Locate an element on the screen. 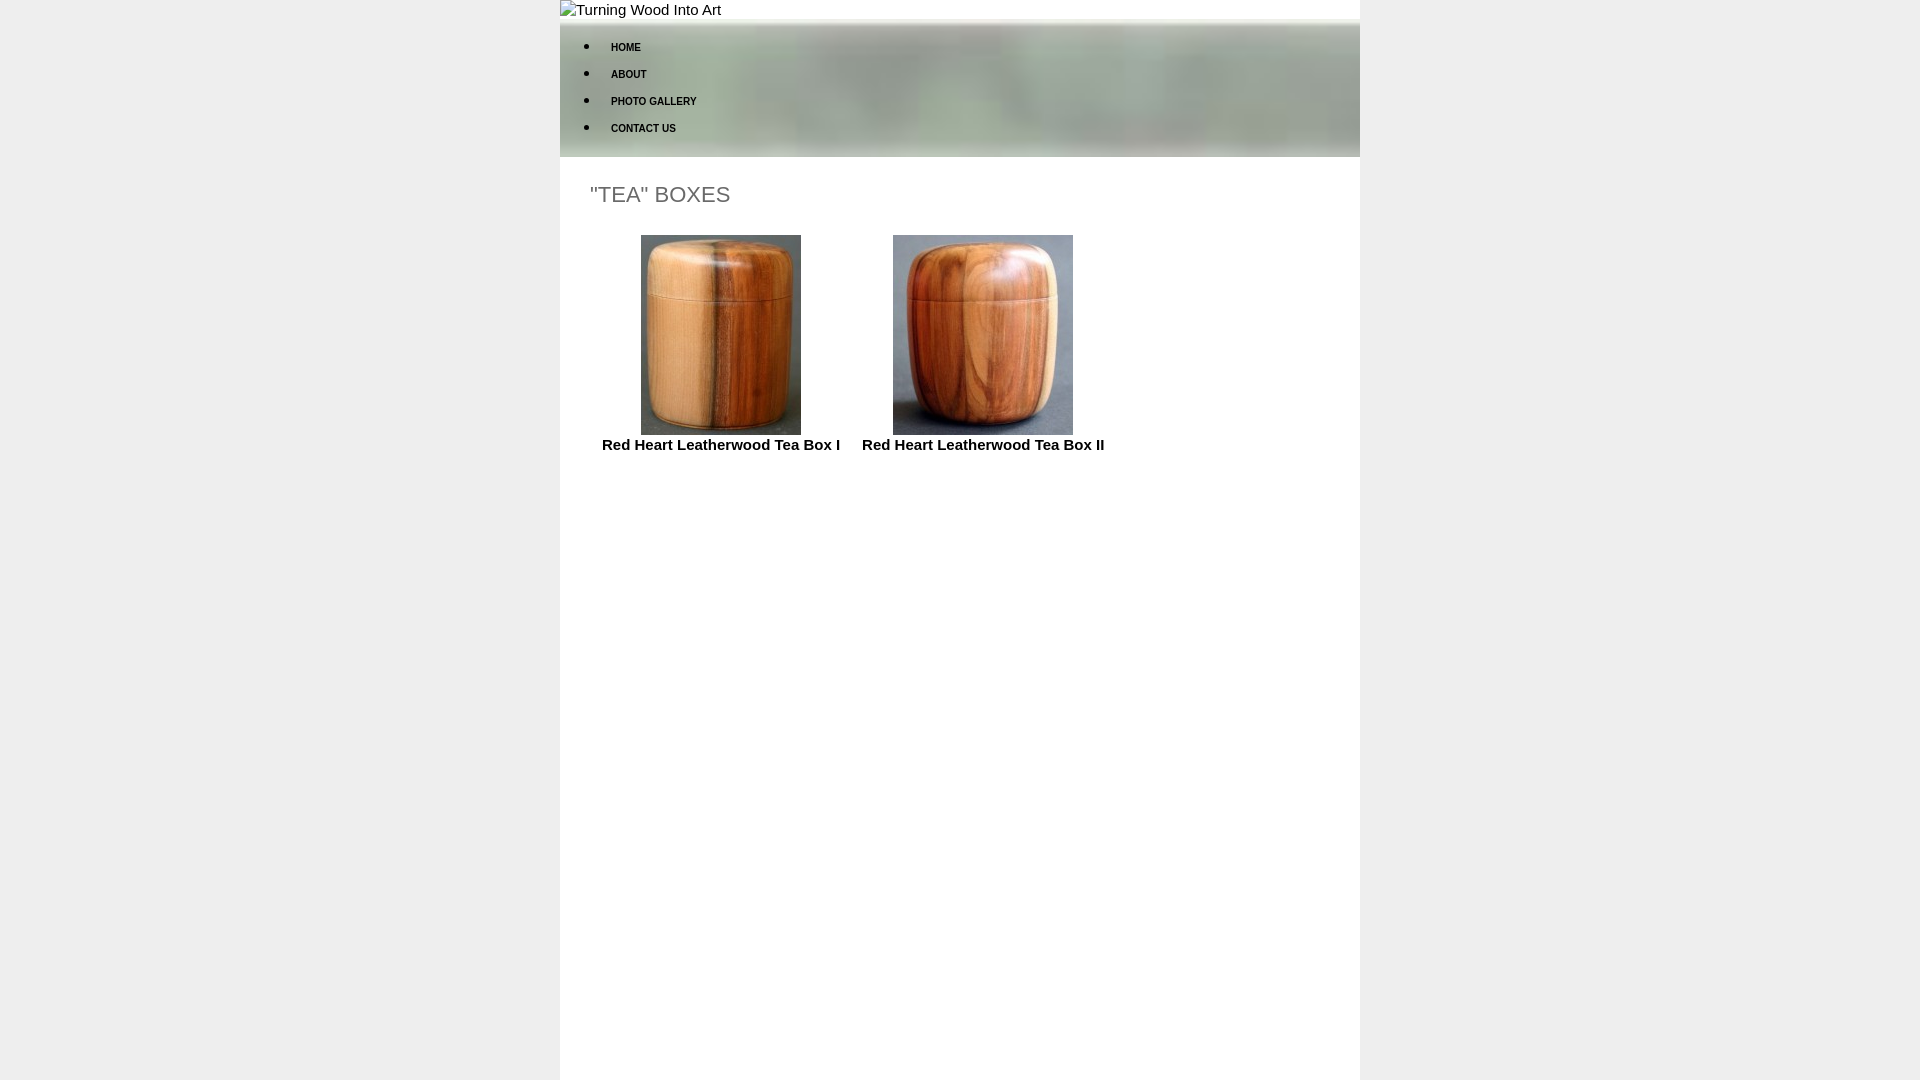 This screenshot has height=1080, width=1920. PHOTO GALLERY is located at coordinates (654, 101).